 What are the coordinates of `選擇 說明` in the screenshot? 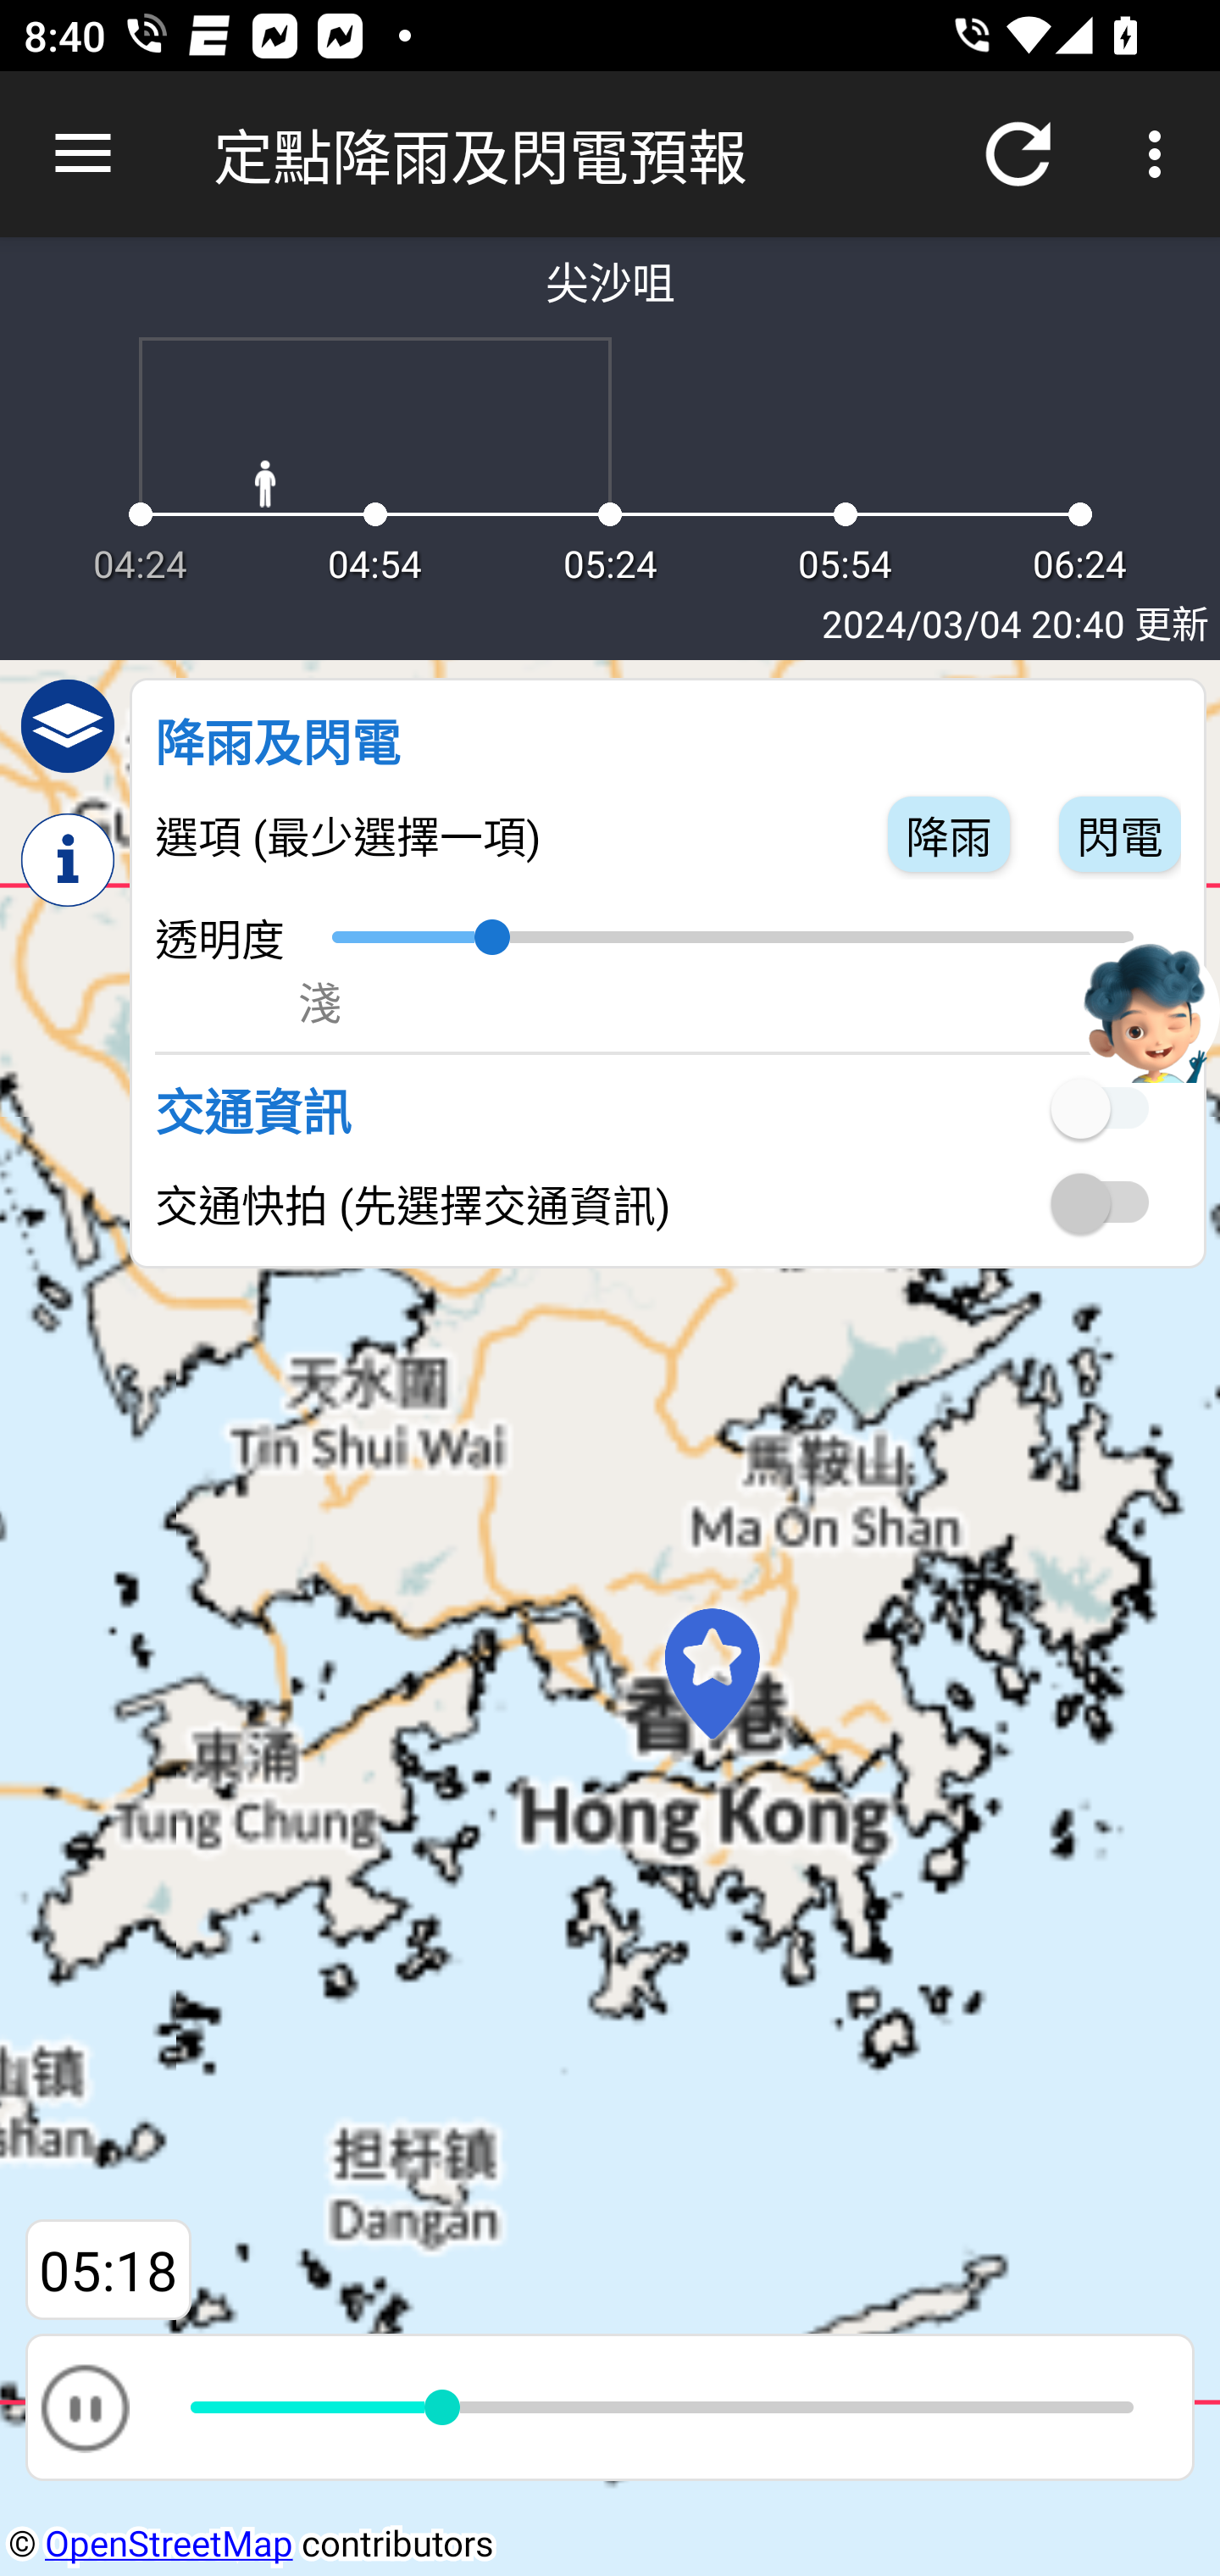 It's located at (68, 860).